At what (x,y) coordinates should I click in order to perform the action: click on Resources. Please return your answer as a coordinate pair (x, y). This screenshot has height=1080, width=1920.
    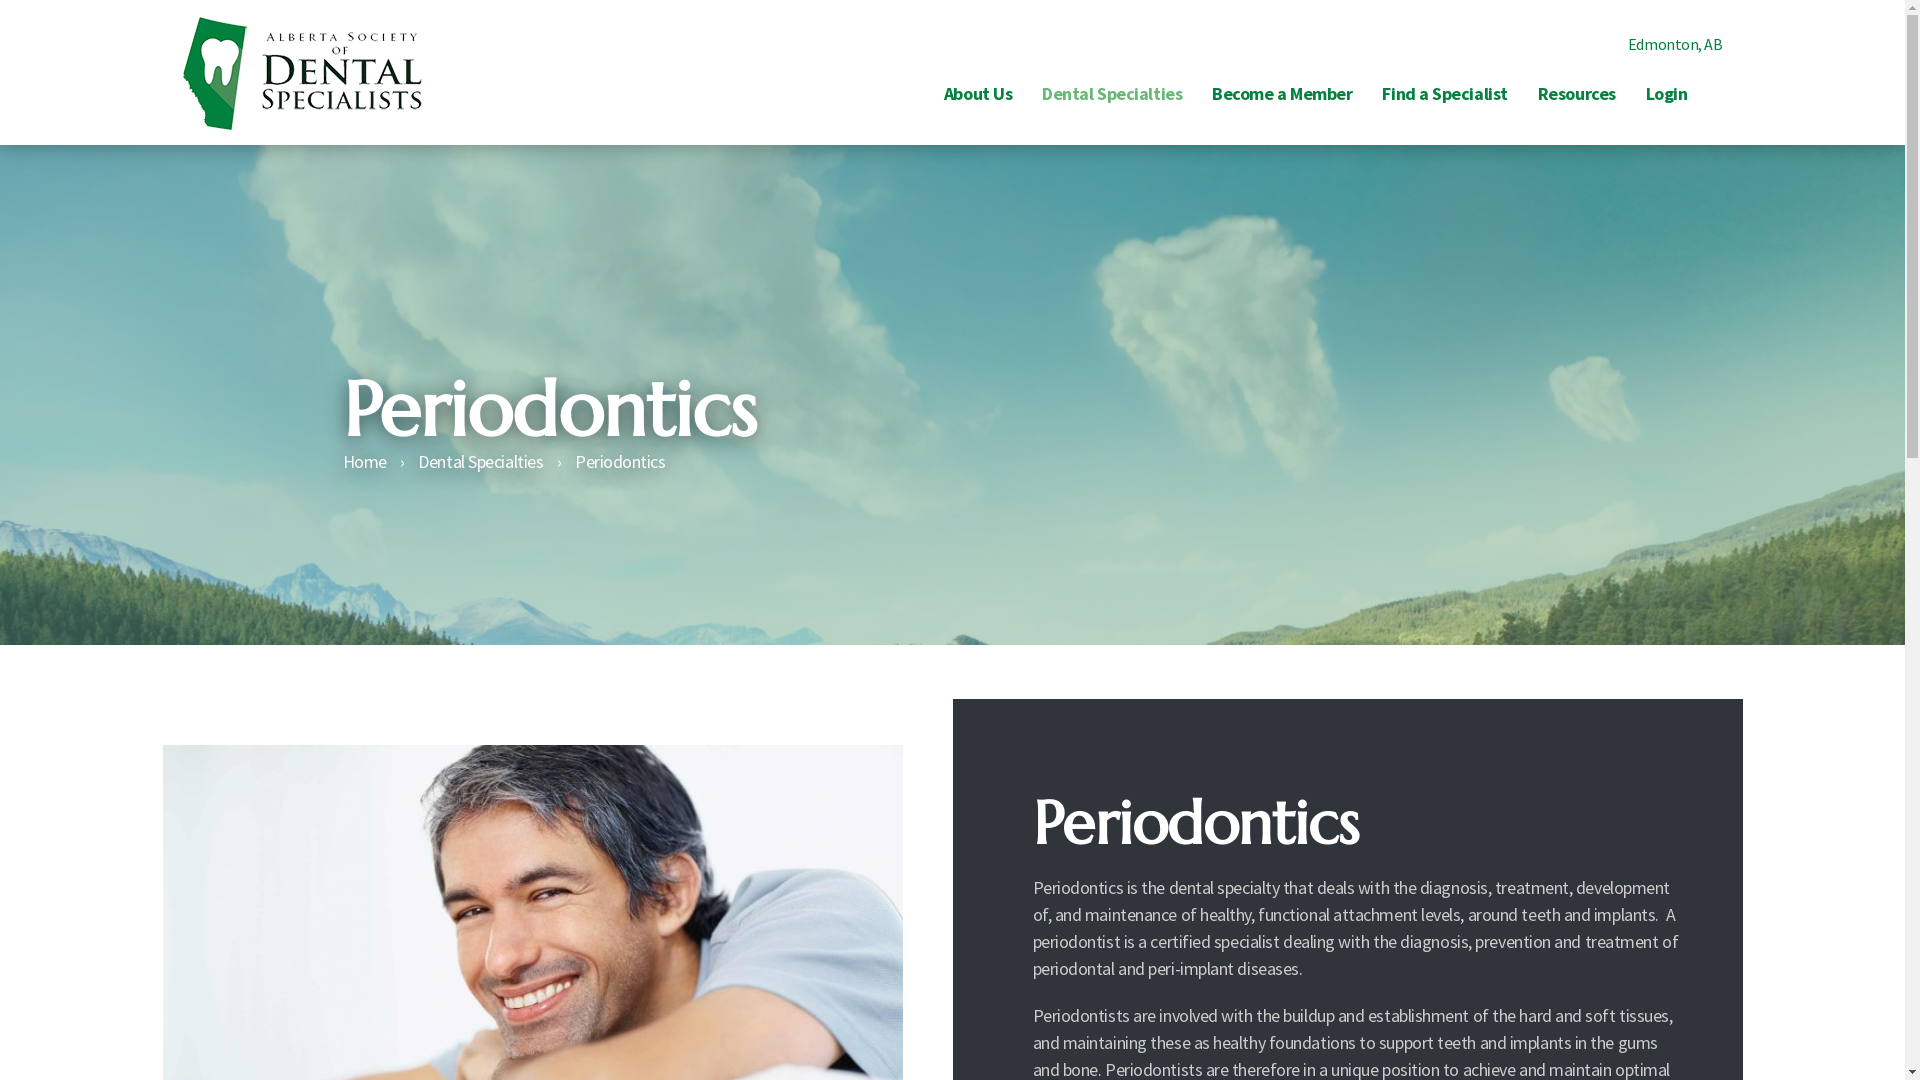
    Looking at the image, I should click on (1577, 94).